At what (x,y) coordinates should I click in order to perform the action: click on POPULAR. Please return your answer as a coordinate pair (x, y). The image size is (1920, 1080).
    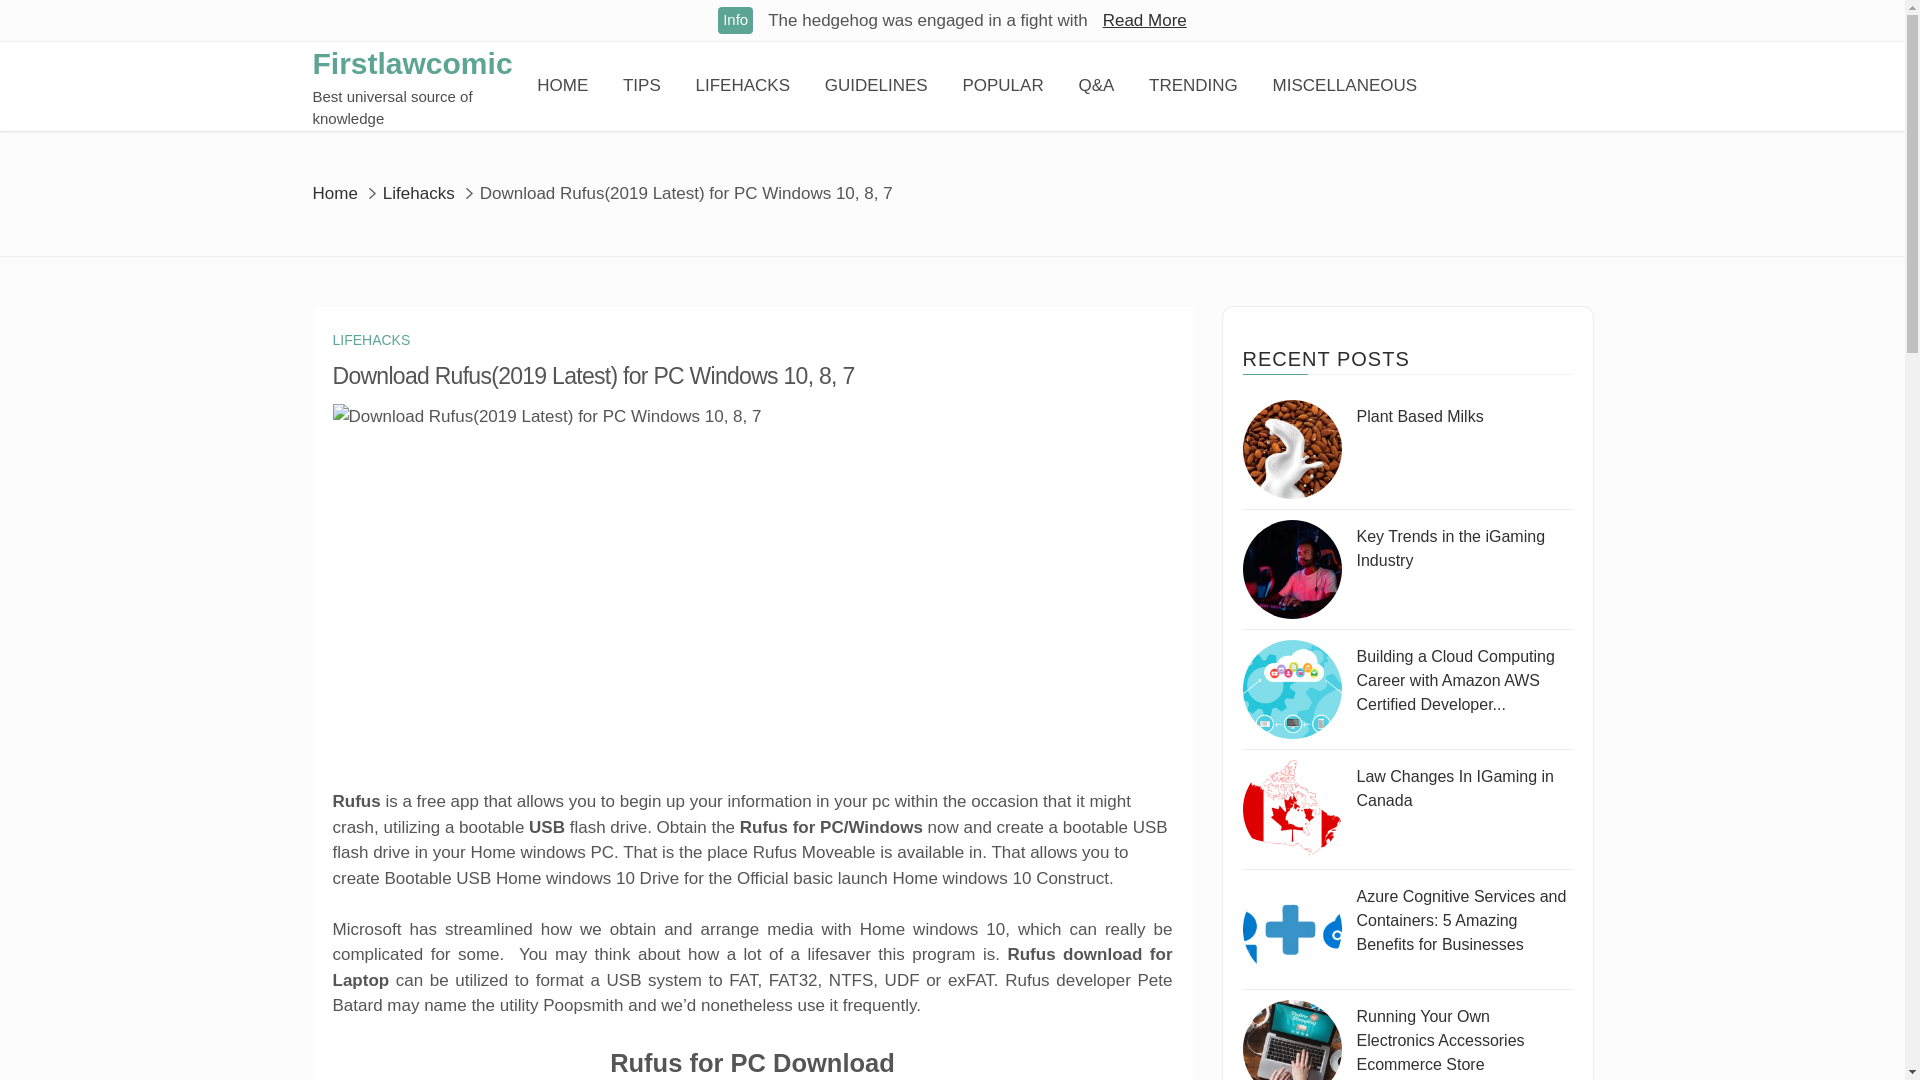
    Looking at the image, I should click on (1002, 86).